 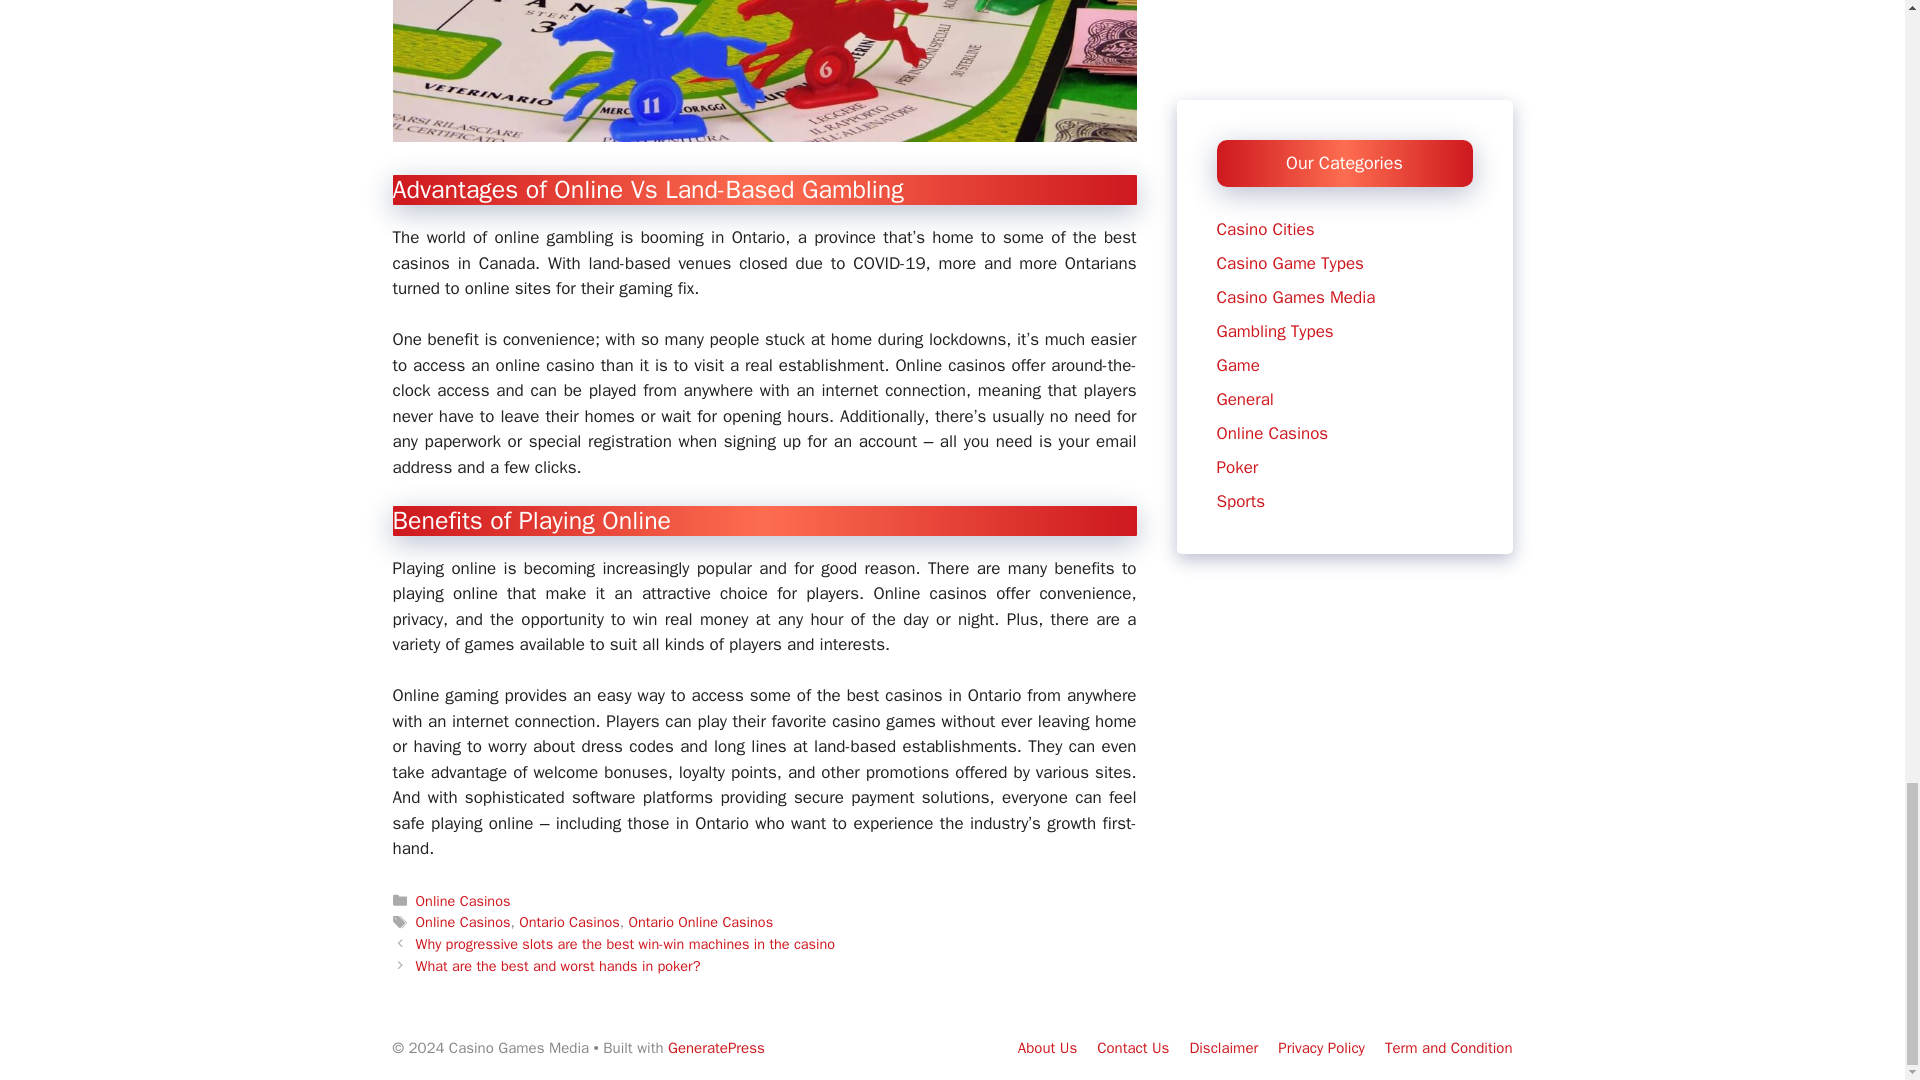 What do you see at coordinates (824, 390) in the screenshot?
I see `anywhere with an internet connection` at bounding box center [824, 390].